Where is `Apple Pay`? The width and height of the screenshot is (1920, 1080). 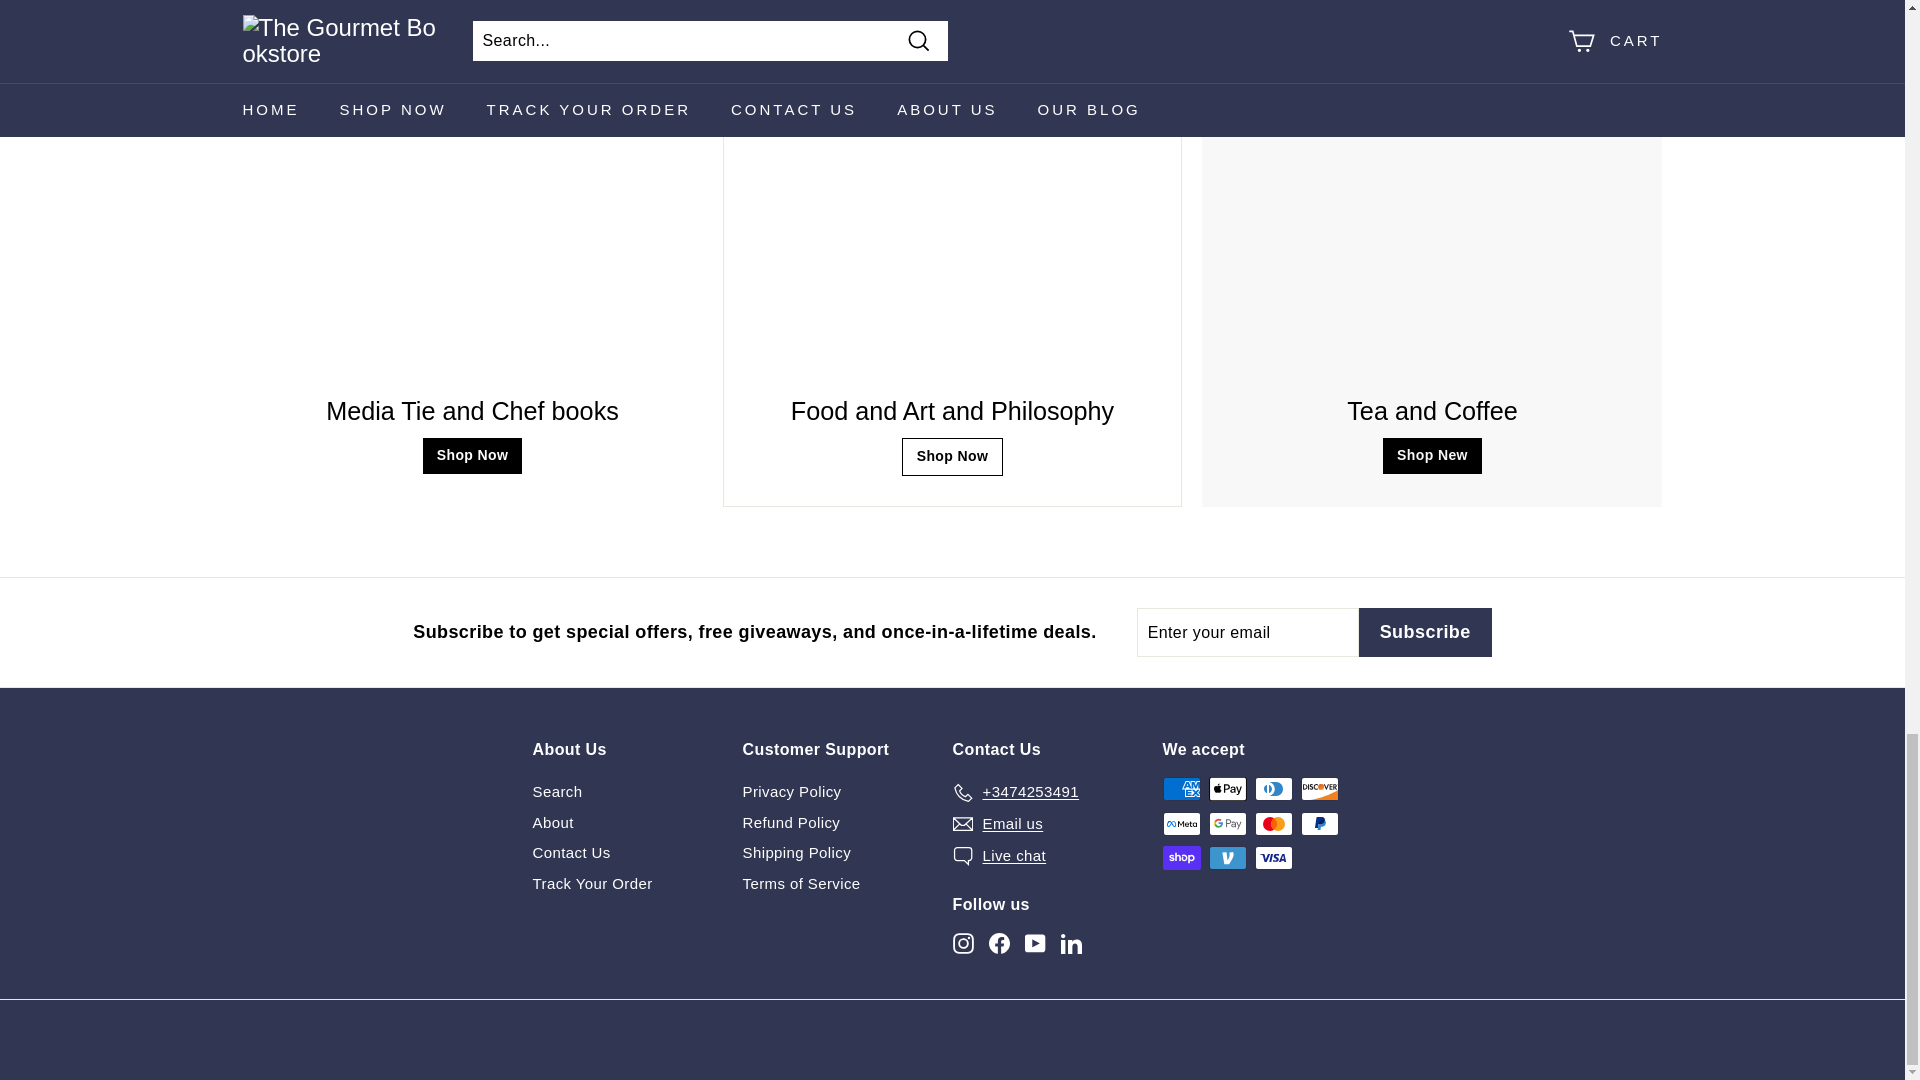
Apple Pay is located at coordinates (1226, 788).